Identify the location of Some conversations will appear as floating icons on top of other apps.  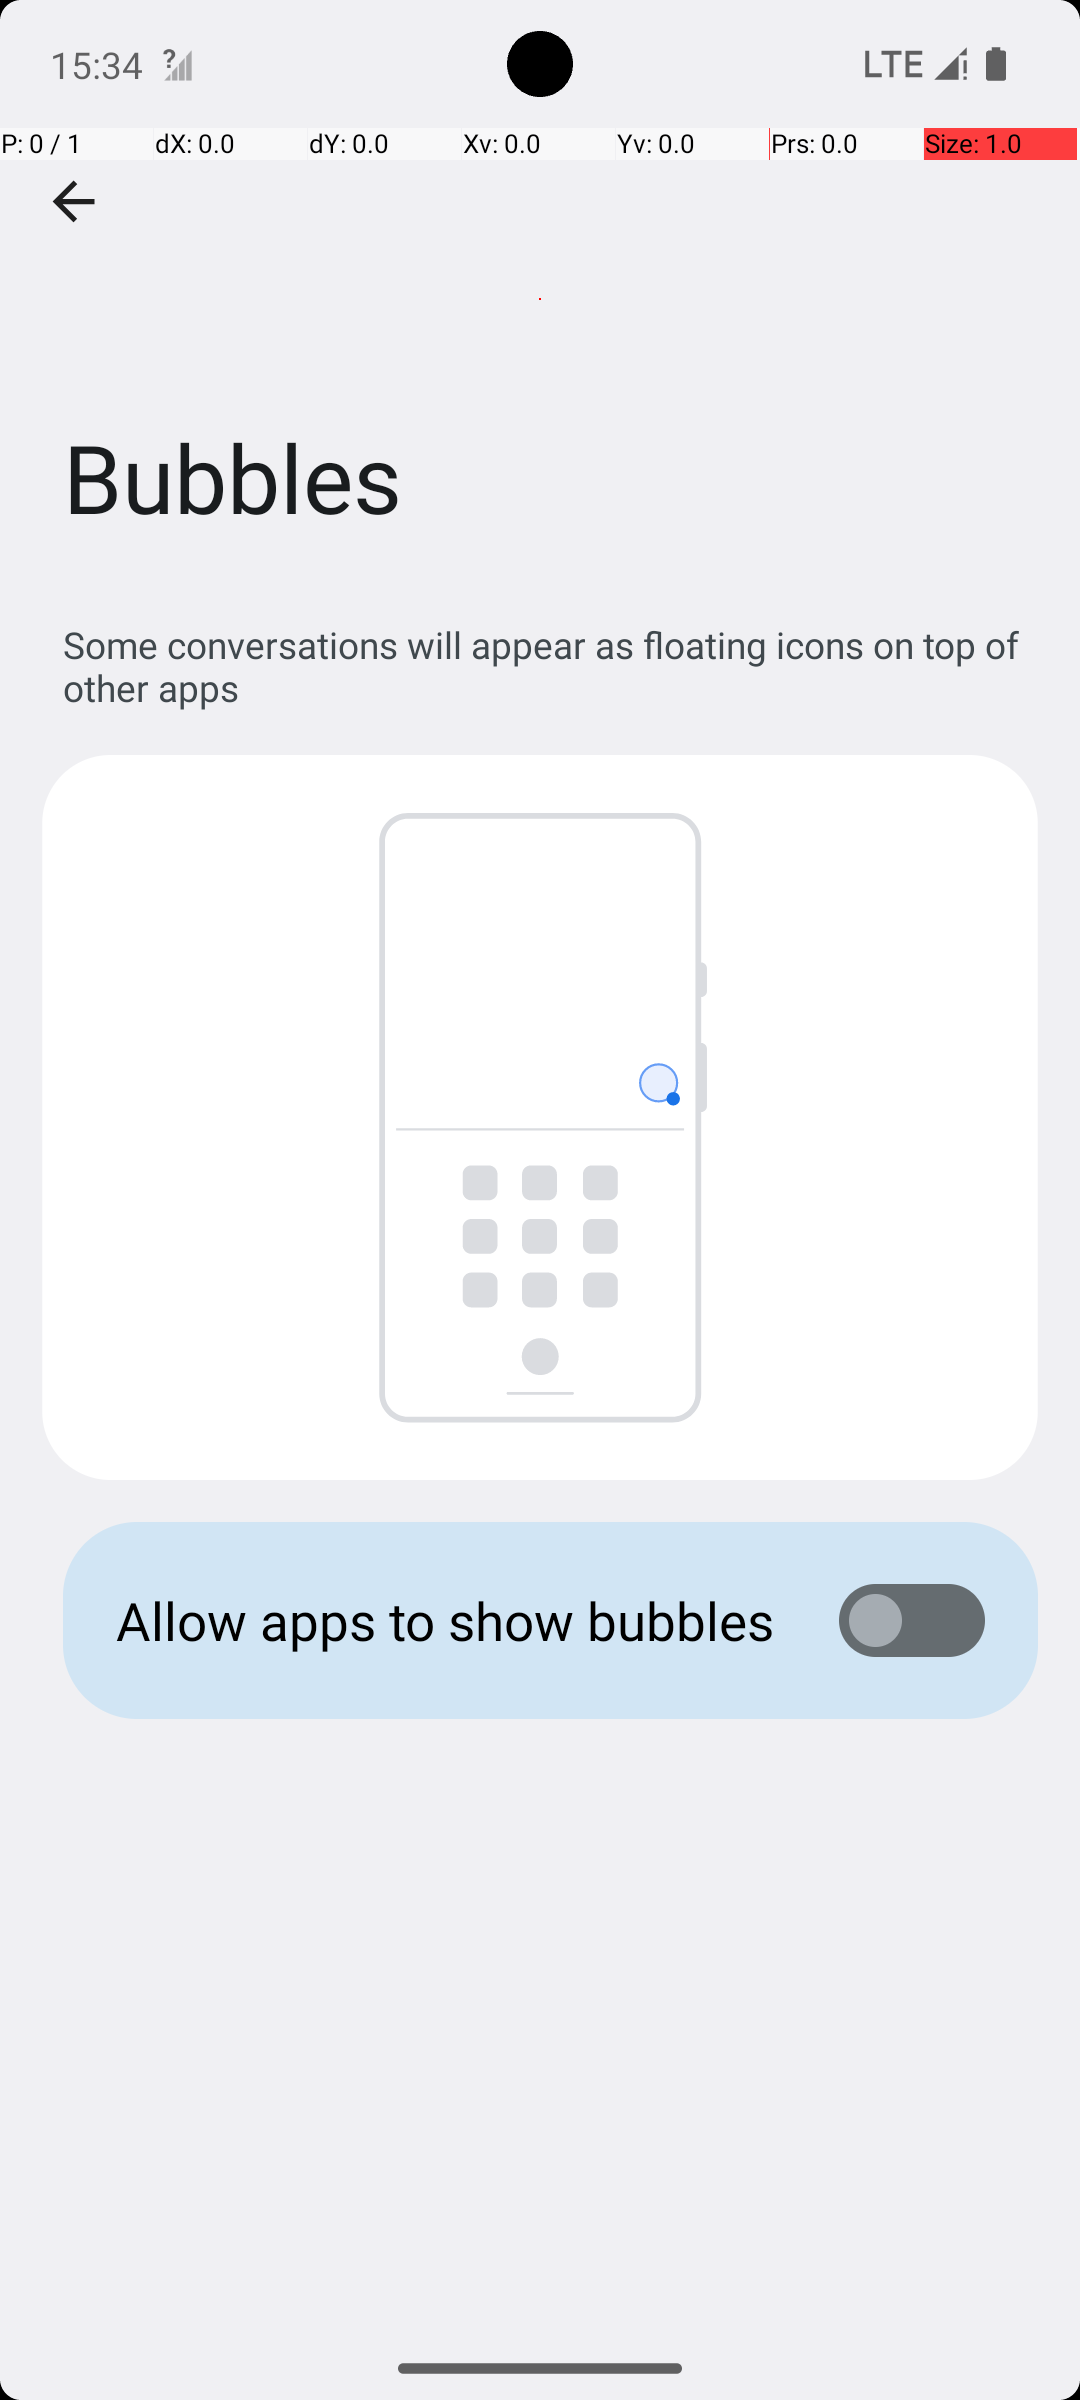
(550, 666).